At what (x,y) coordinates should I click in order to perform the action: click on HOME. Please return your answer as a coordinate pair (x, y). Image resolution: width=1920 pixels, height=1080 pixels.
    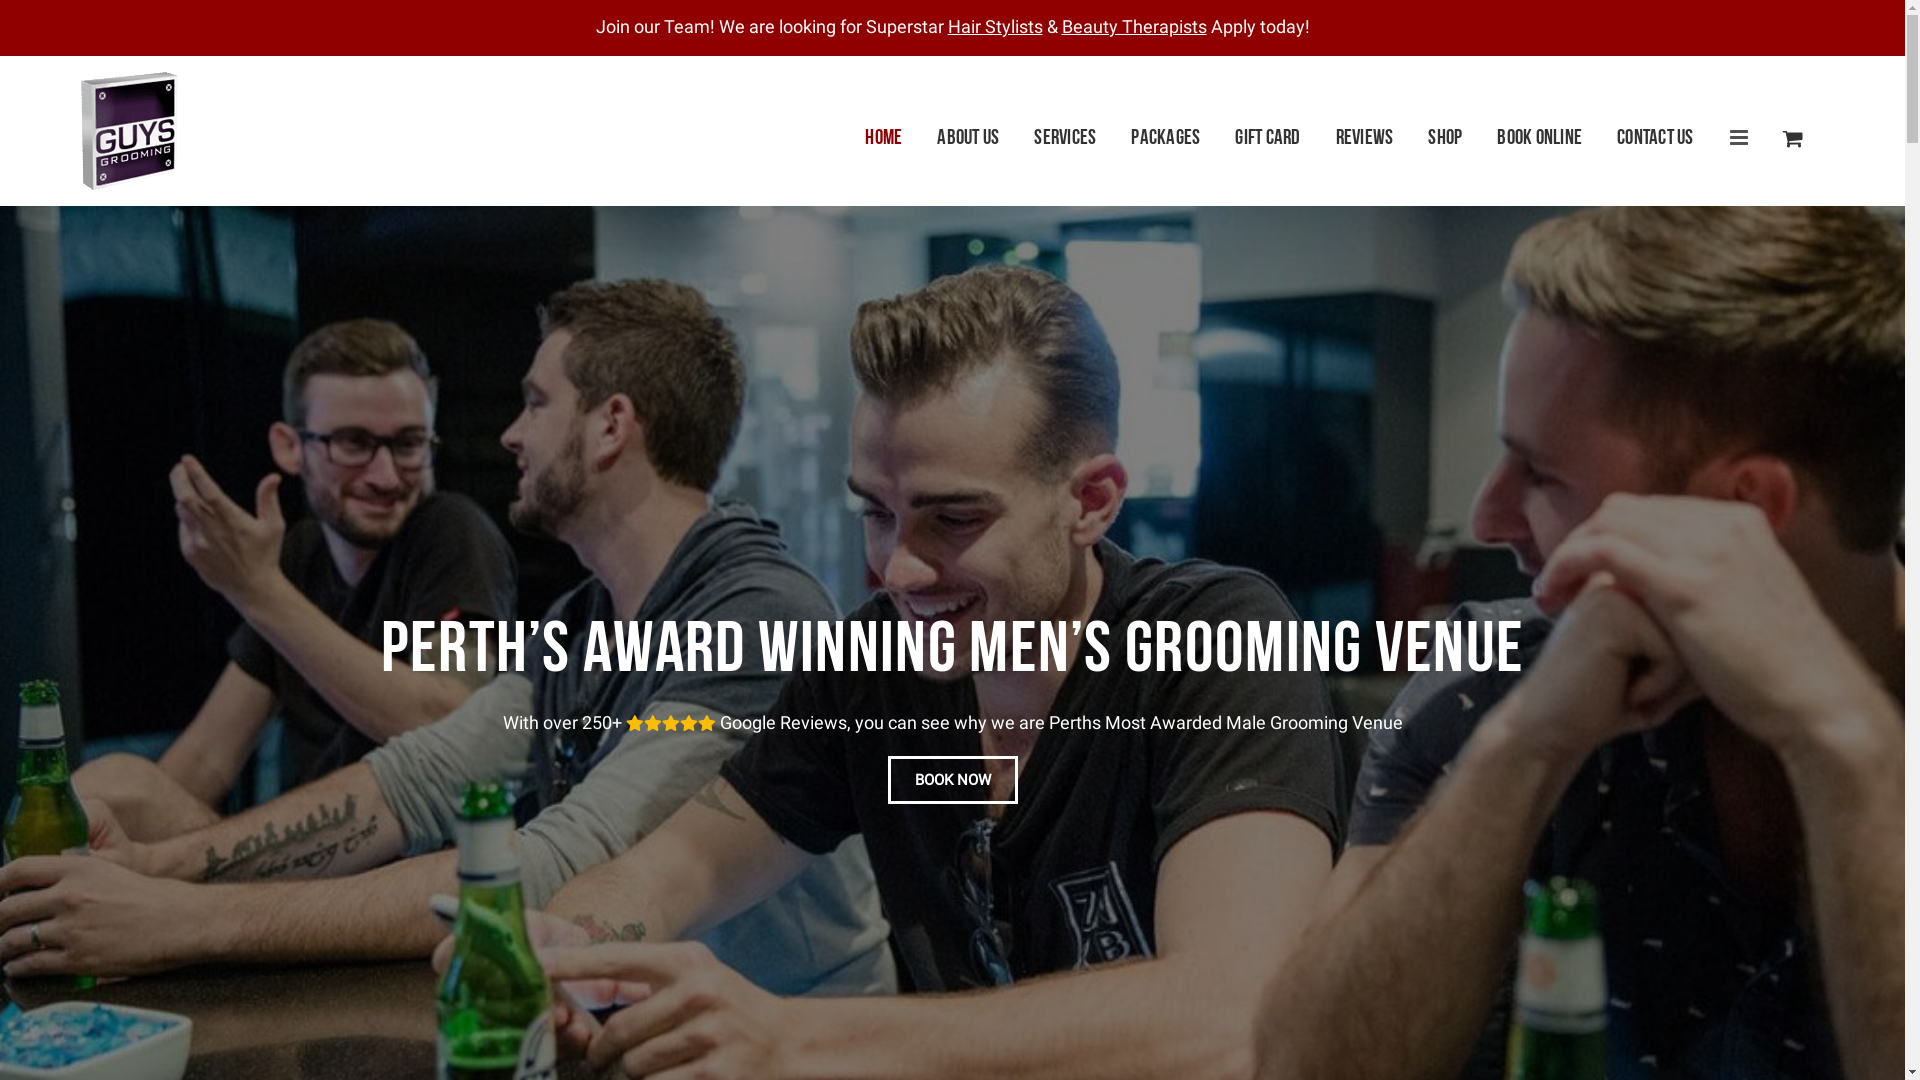
    Looking at the image, I should click on (884, 138).